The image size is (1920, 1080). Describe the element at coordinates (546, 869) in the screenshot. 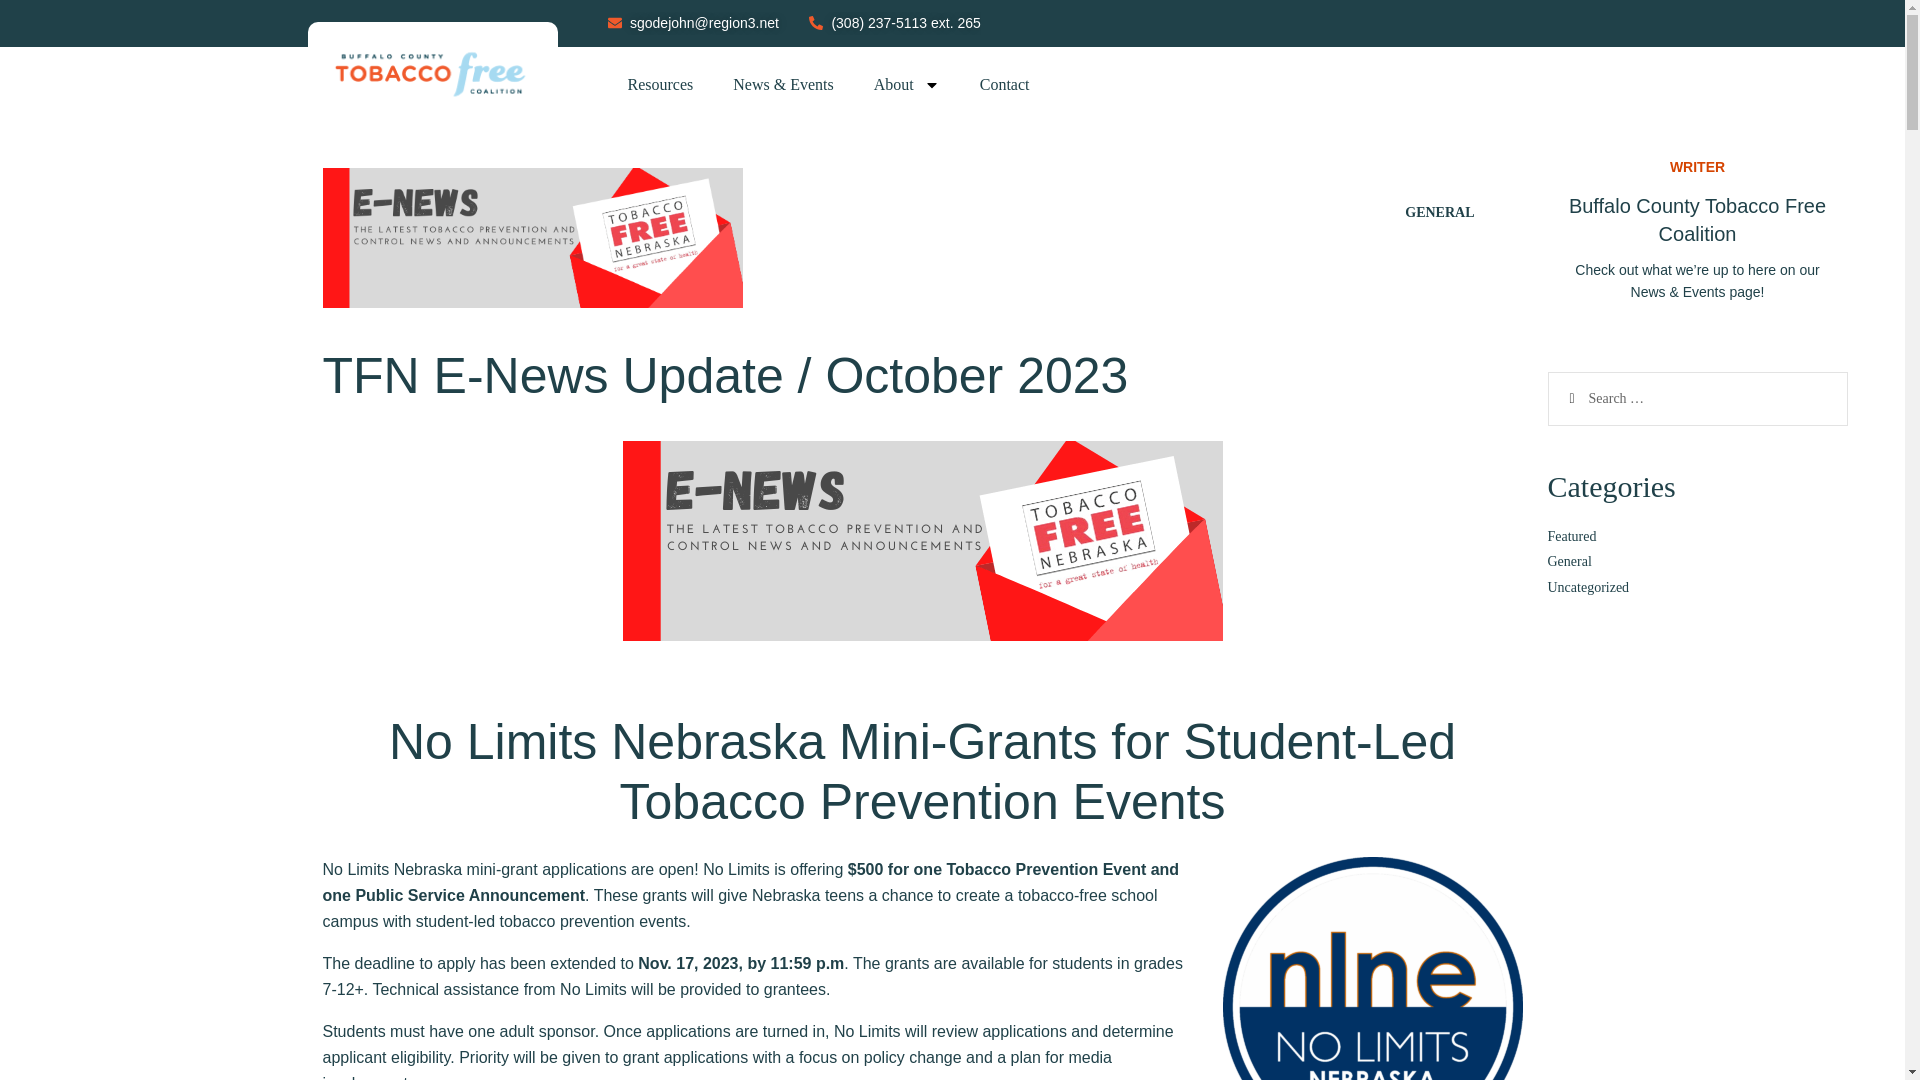

I see `mini-grant applications` at that location.